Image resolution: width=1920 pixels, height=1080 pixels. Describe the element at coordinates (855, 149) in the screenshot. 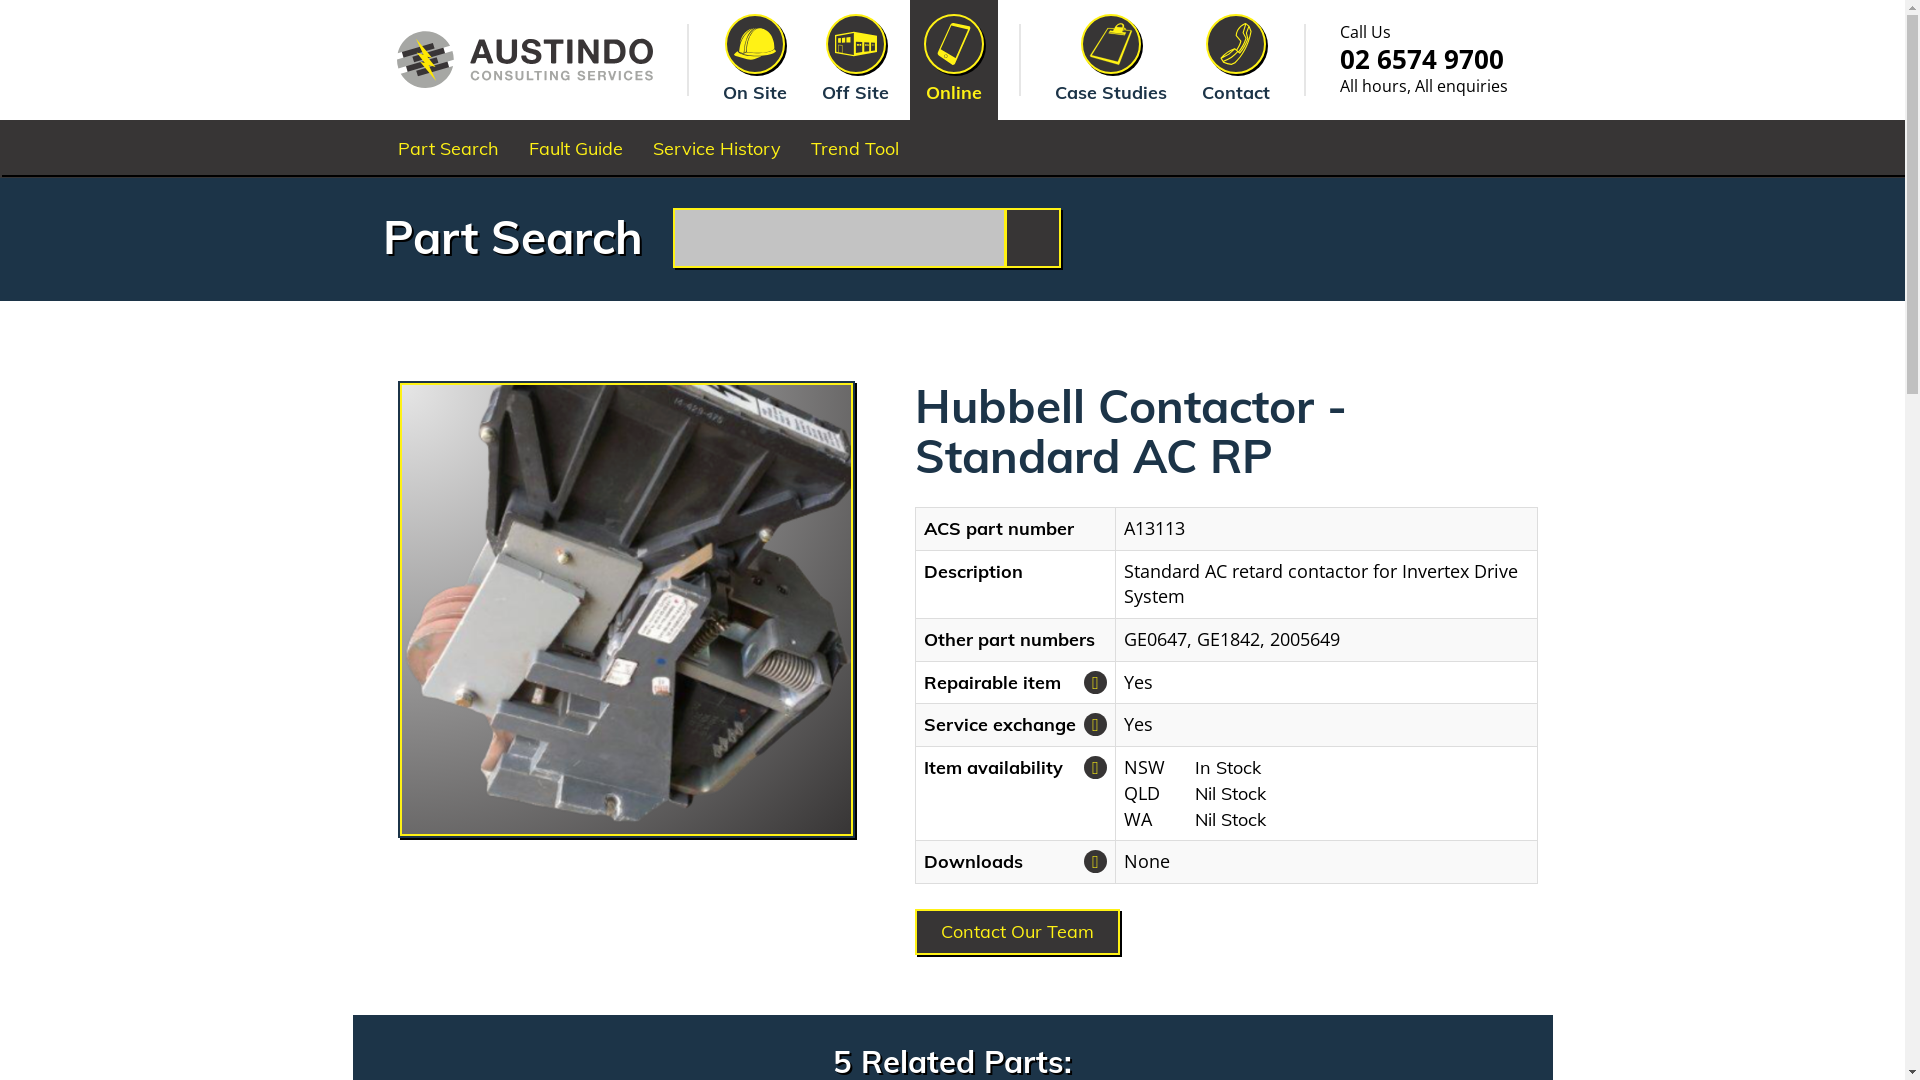

I see `Trend Tool` at that location.